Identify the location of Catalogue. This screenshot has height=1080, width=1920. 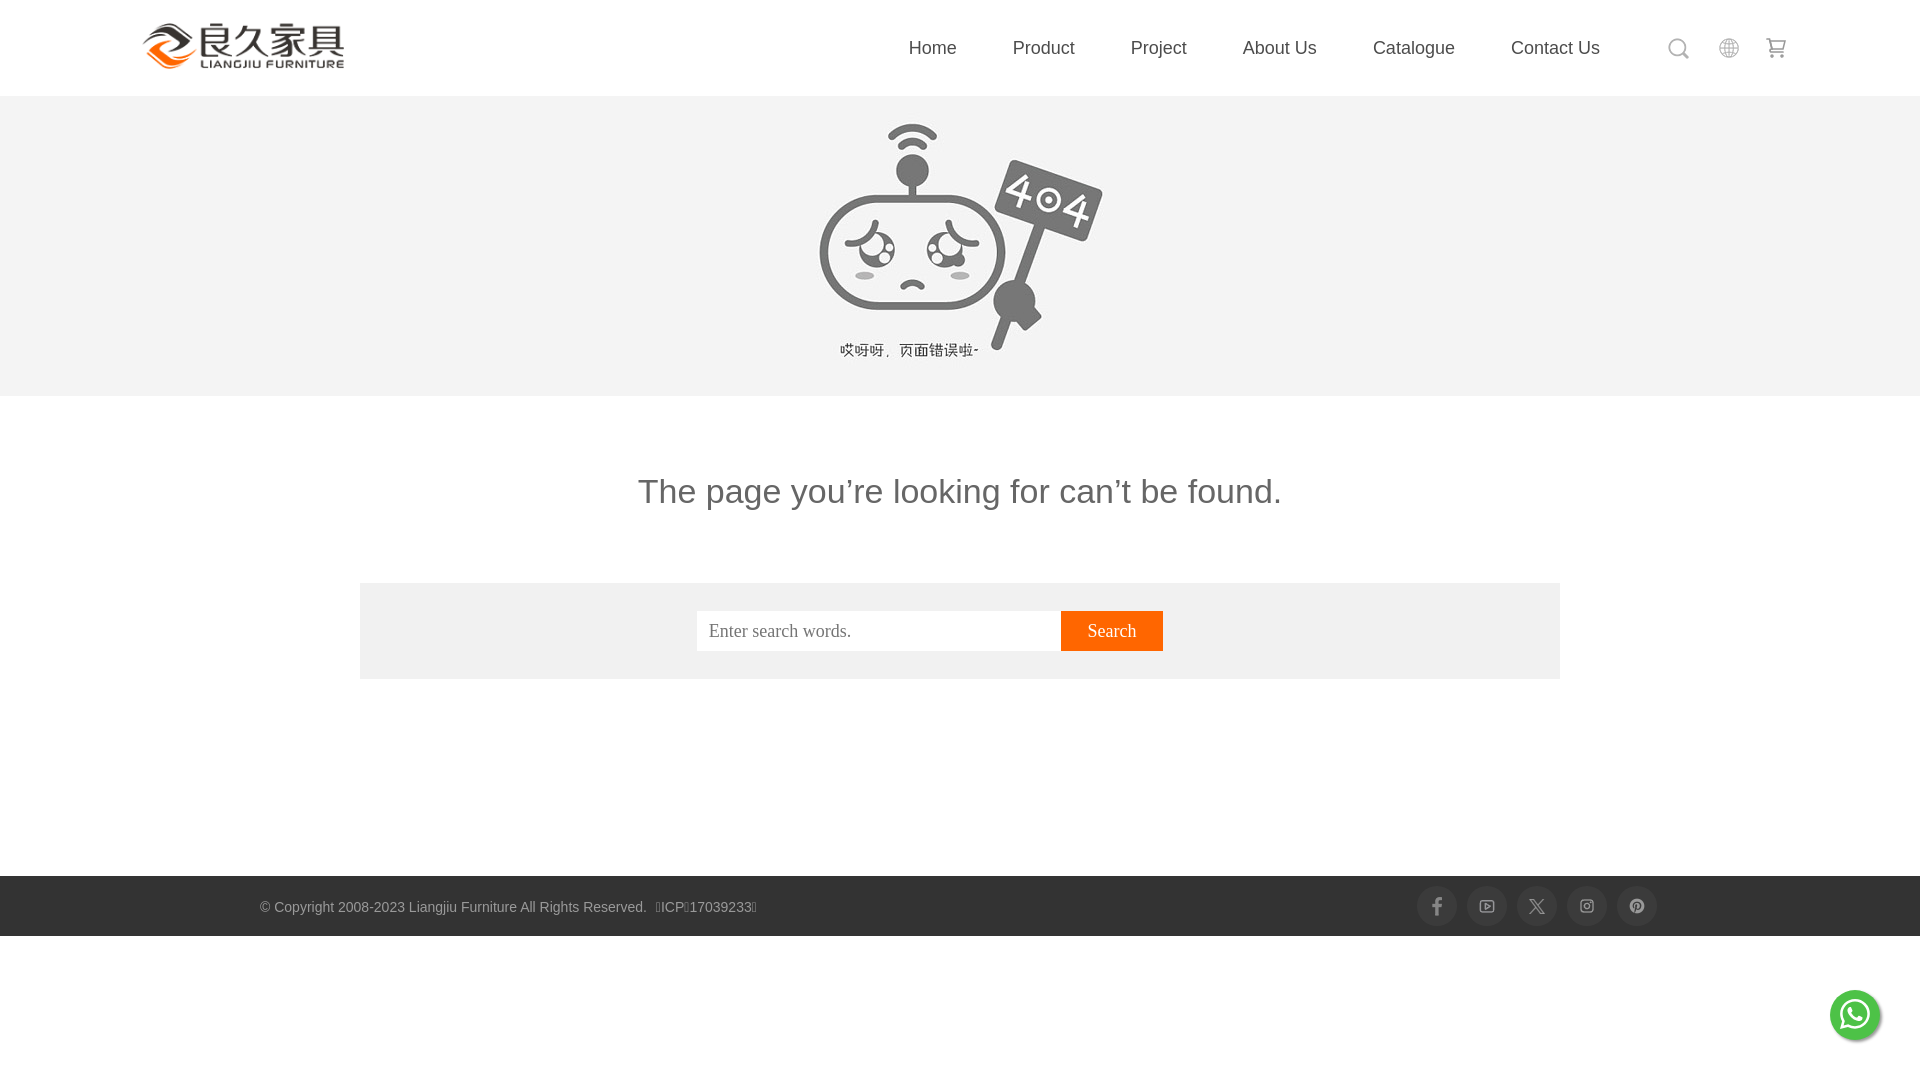
(1414, 48).